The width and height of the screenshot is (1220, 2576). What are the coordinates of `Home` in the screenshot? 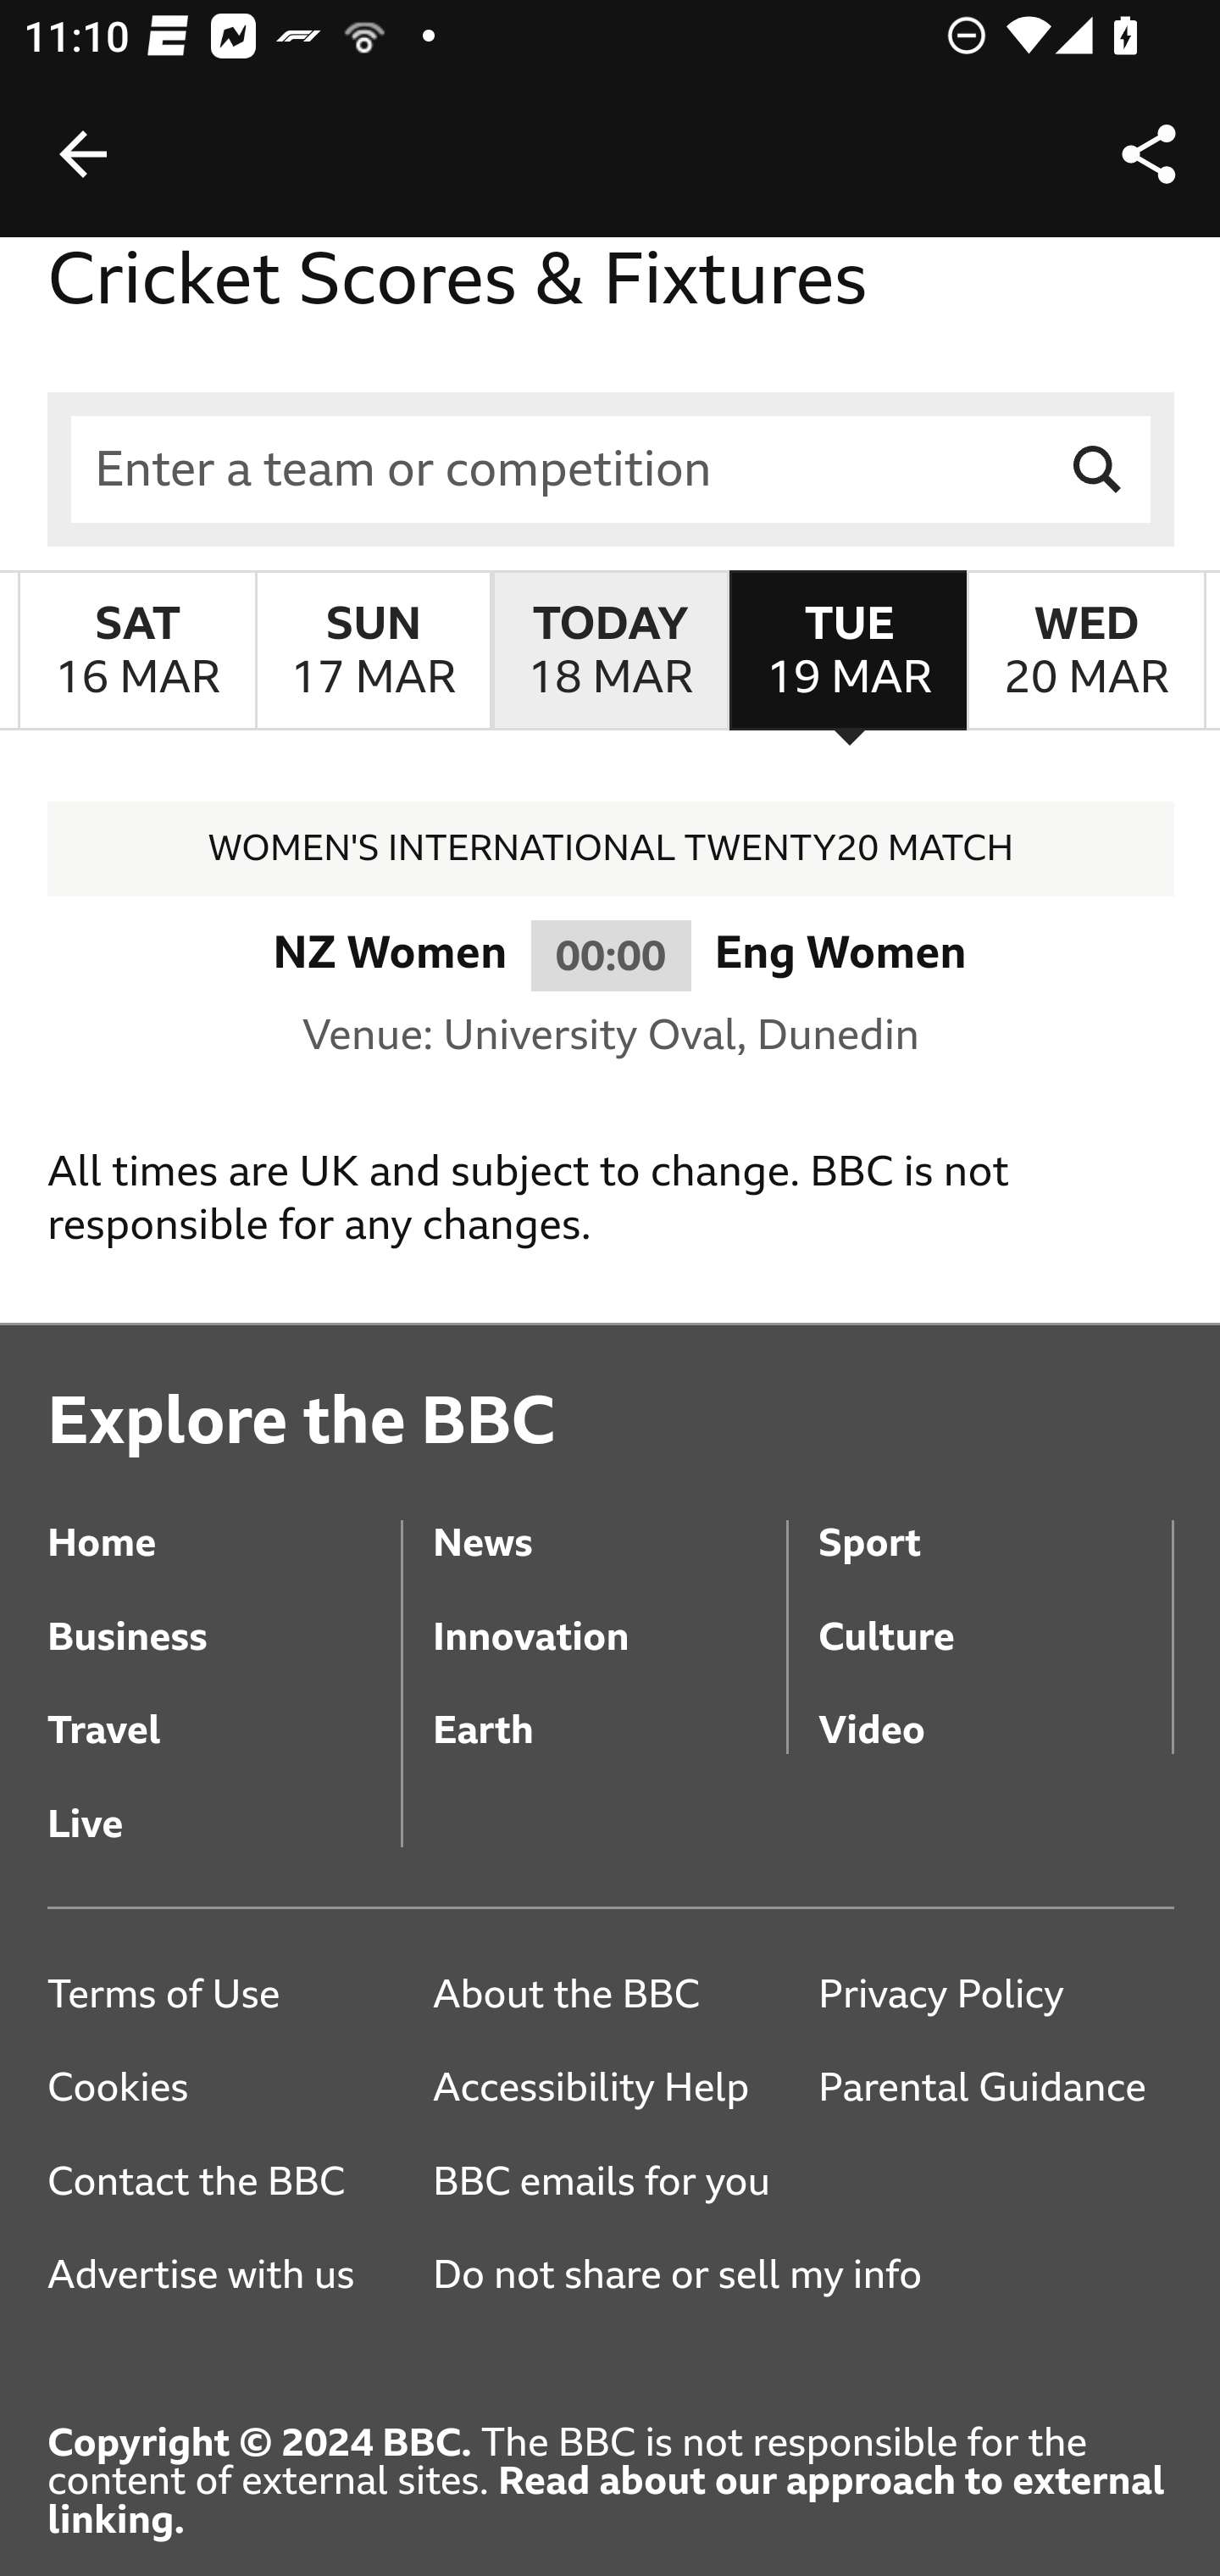 It's located at (225, 1520).